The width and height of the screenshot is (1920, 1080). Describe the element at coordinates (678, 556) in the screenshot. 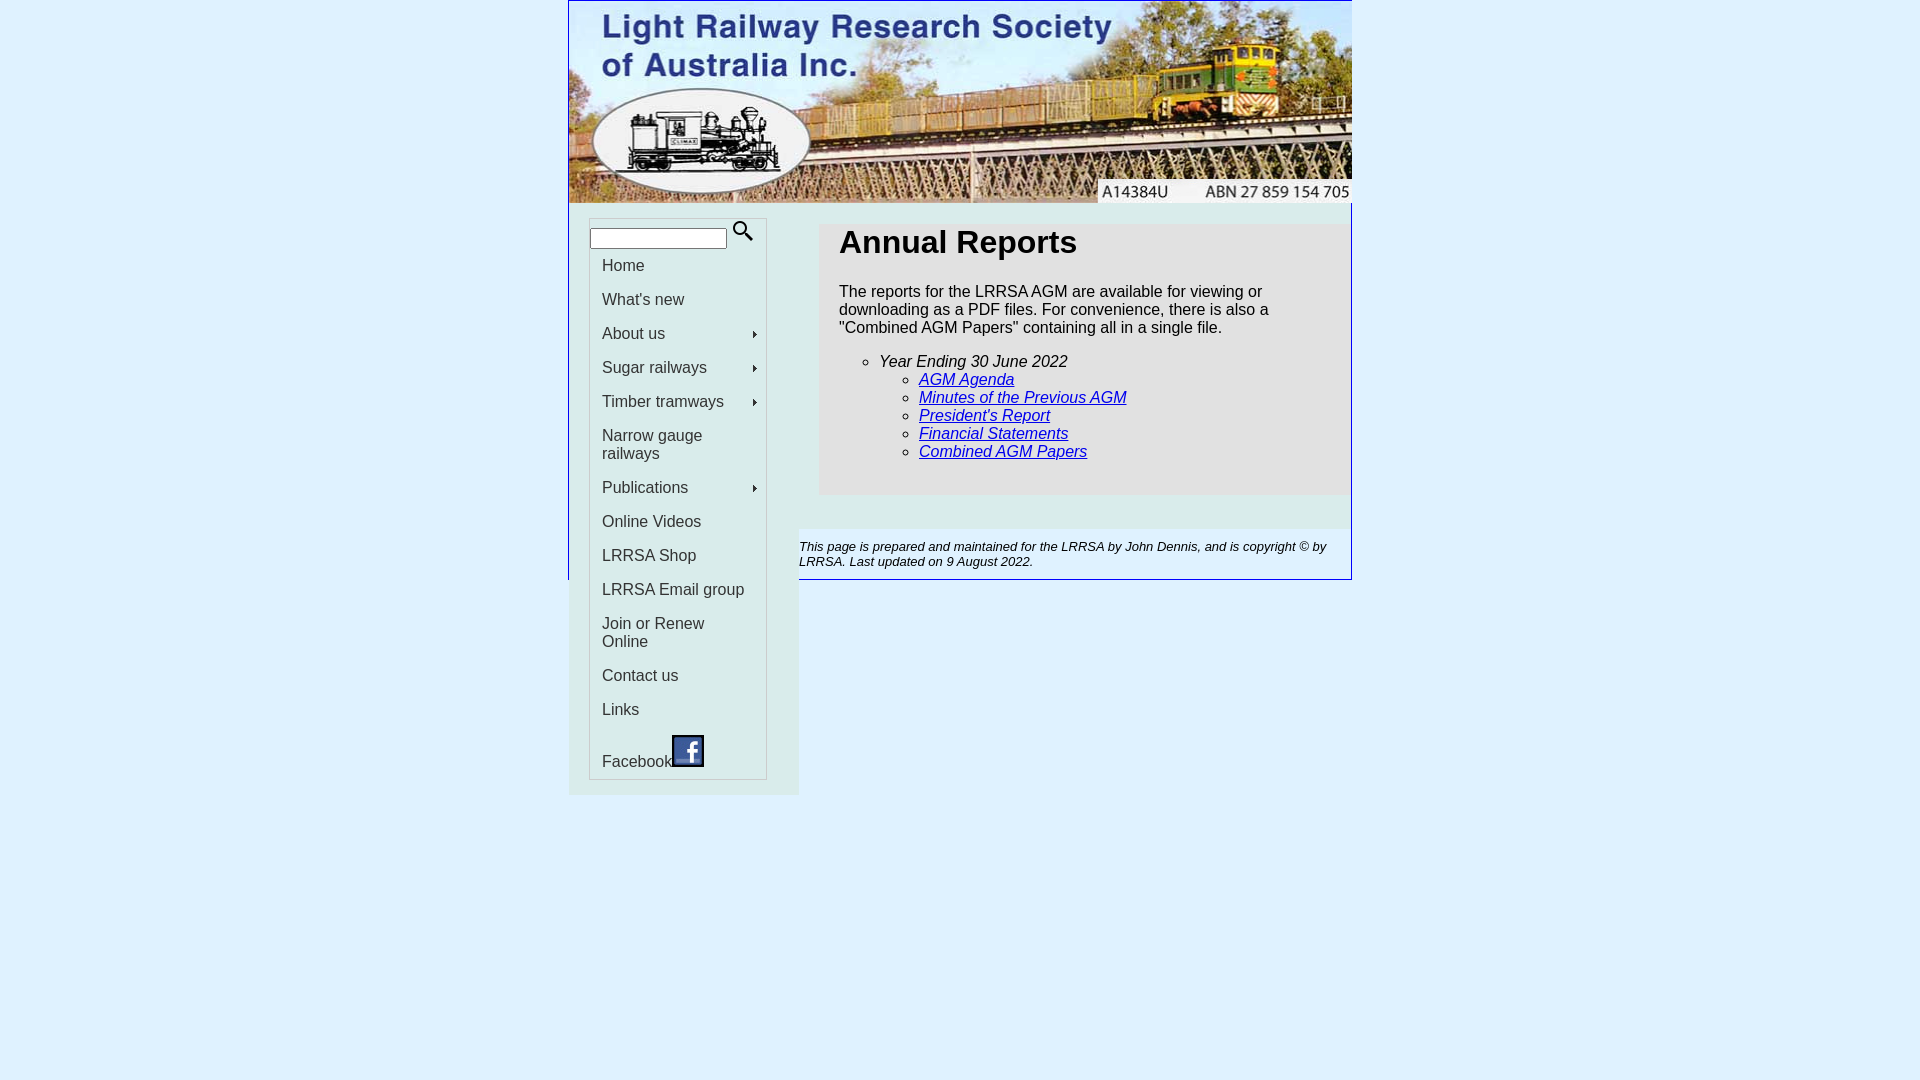

I see `LRRSA Shop` at that location.